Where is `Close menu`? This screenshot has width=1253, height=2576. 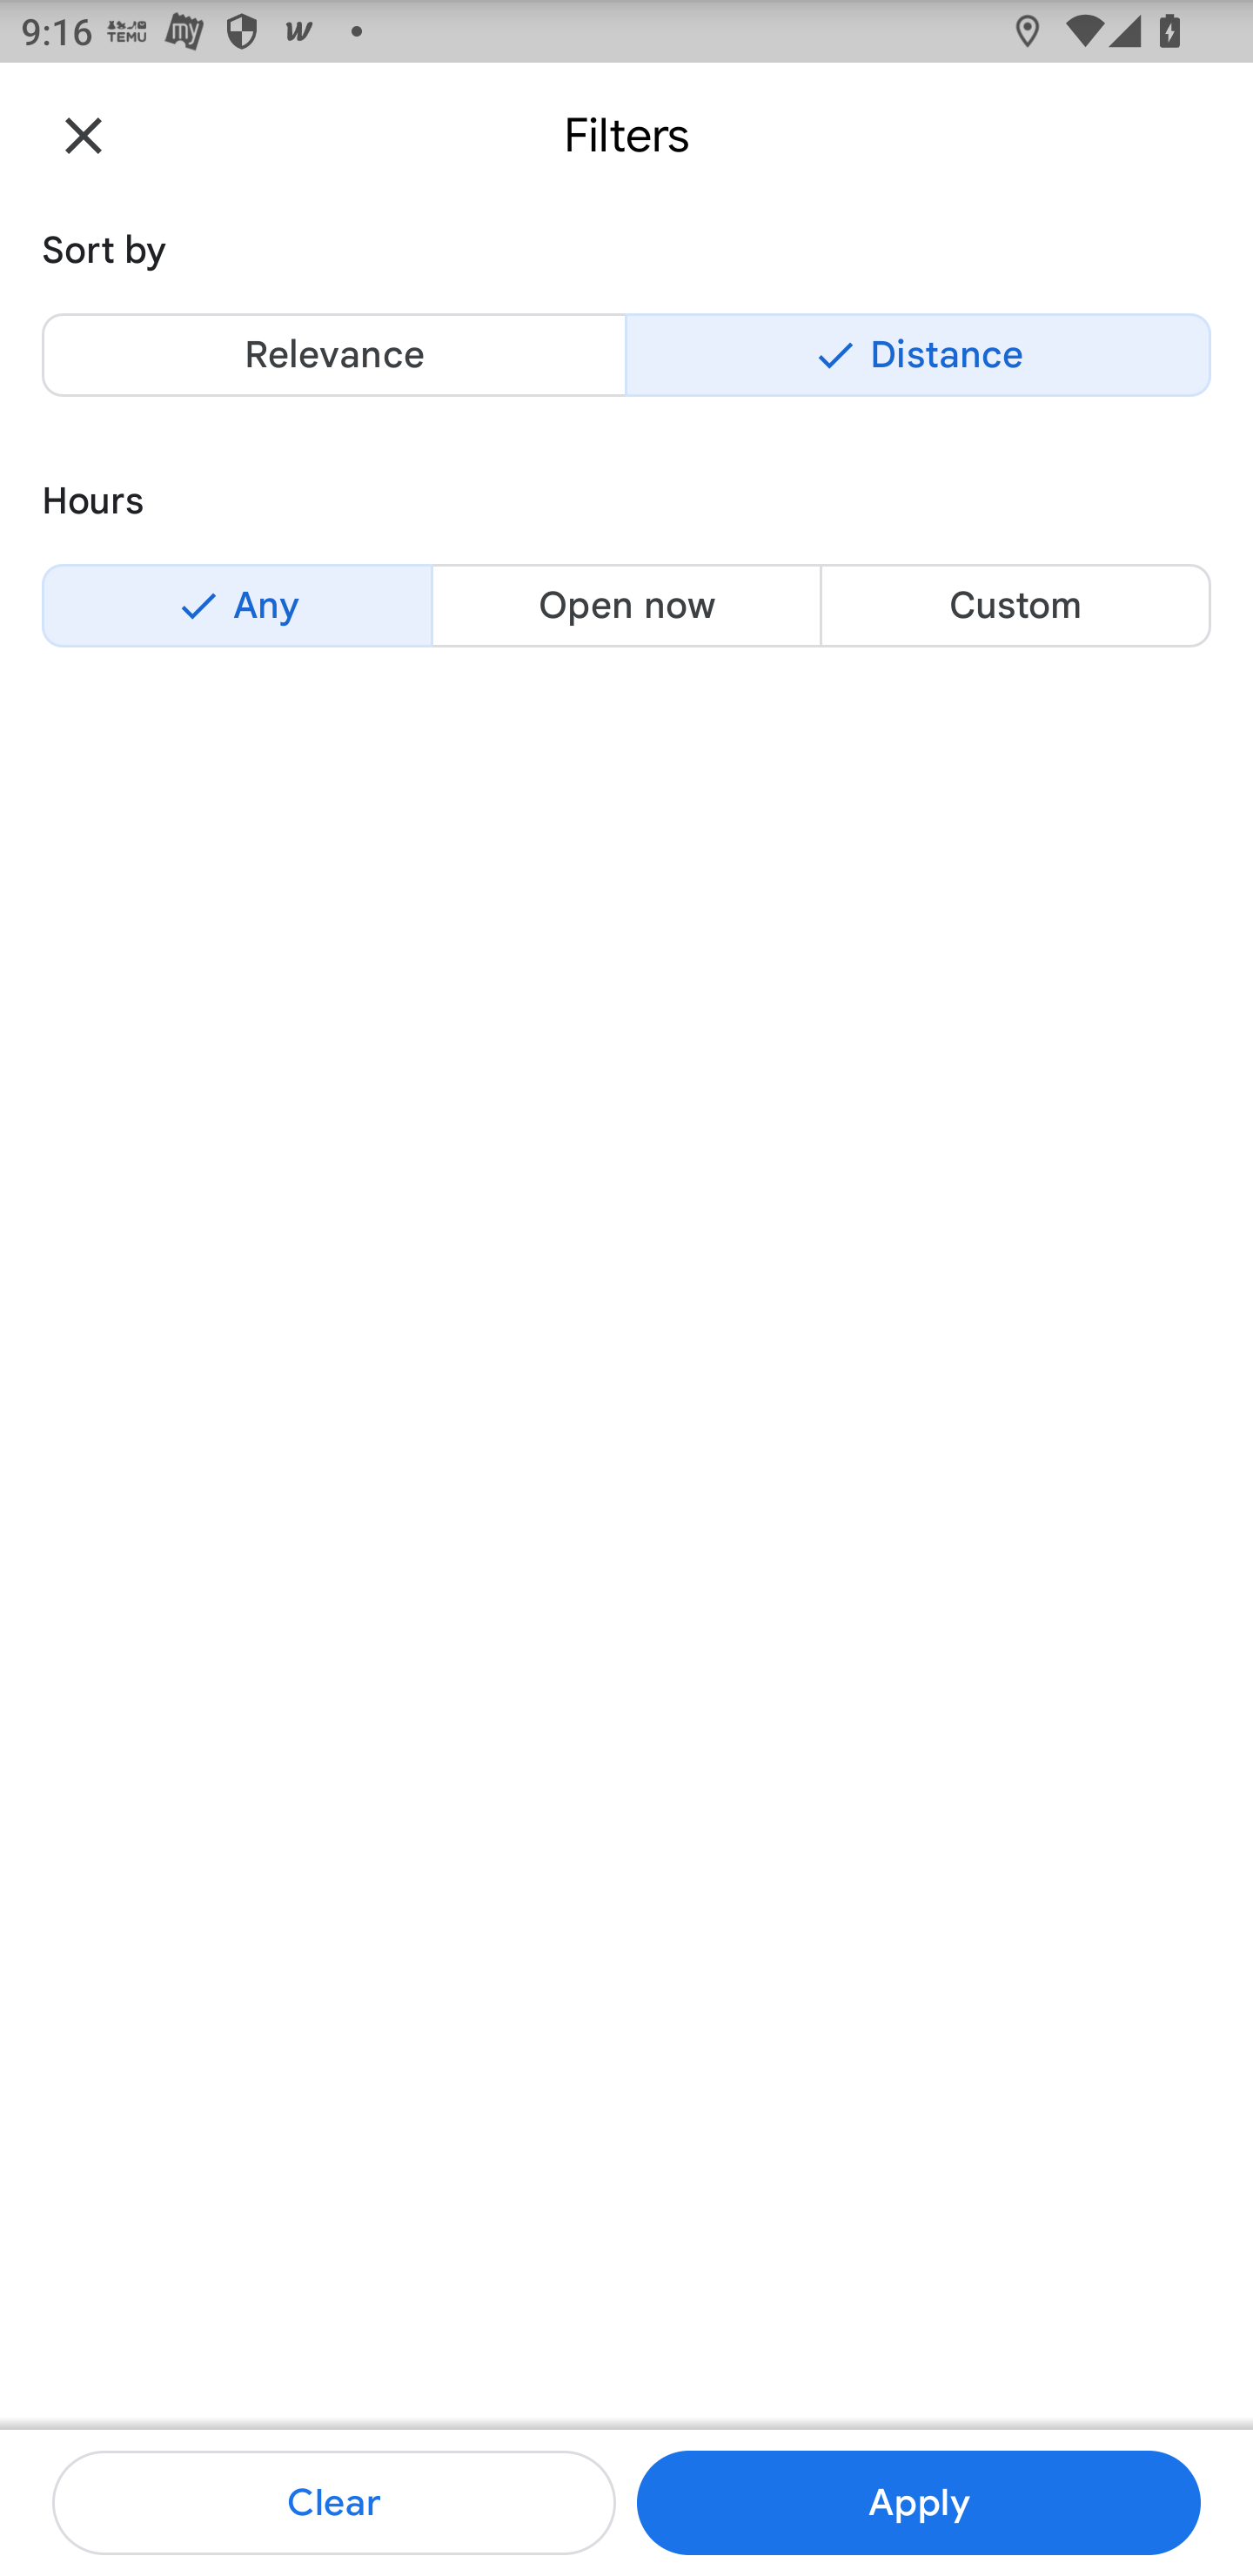 Close menu is located at coordinates (84, 134).